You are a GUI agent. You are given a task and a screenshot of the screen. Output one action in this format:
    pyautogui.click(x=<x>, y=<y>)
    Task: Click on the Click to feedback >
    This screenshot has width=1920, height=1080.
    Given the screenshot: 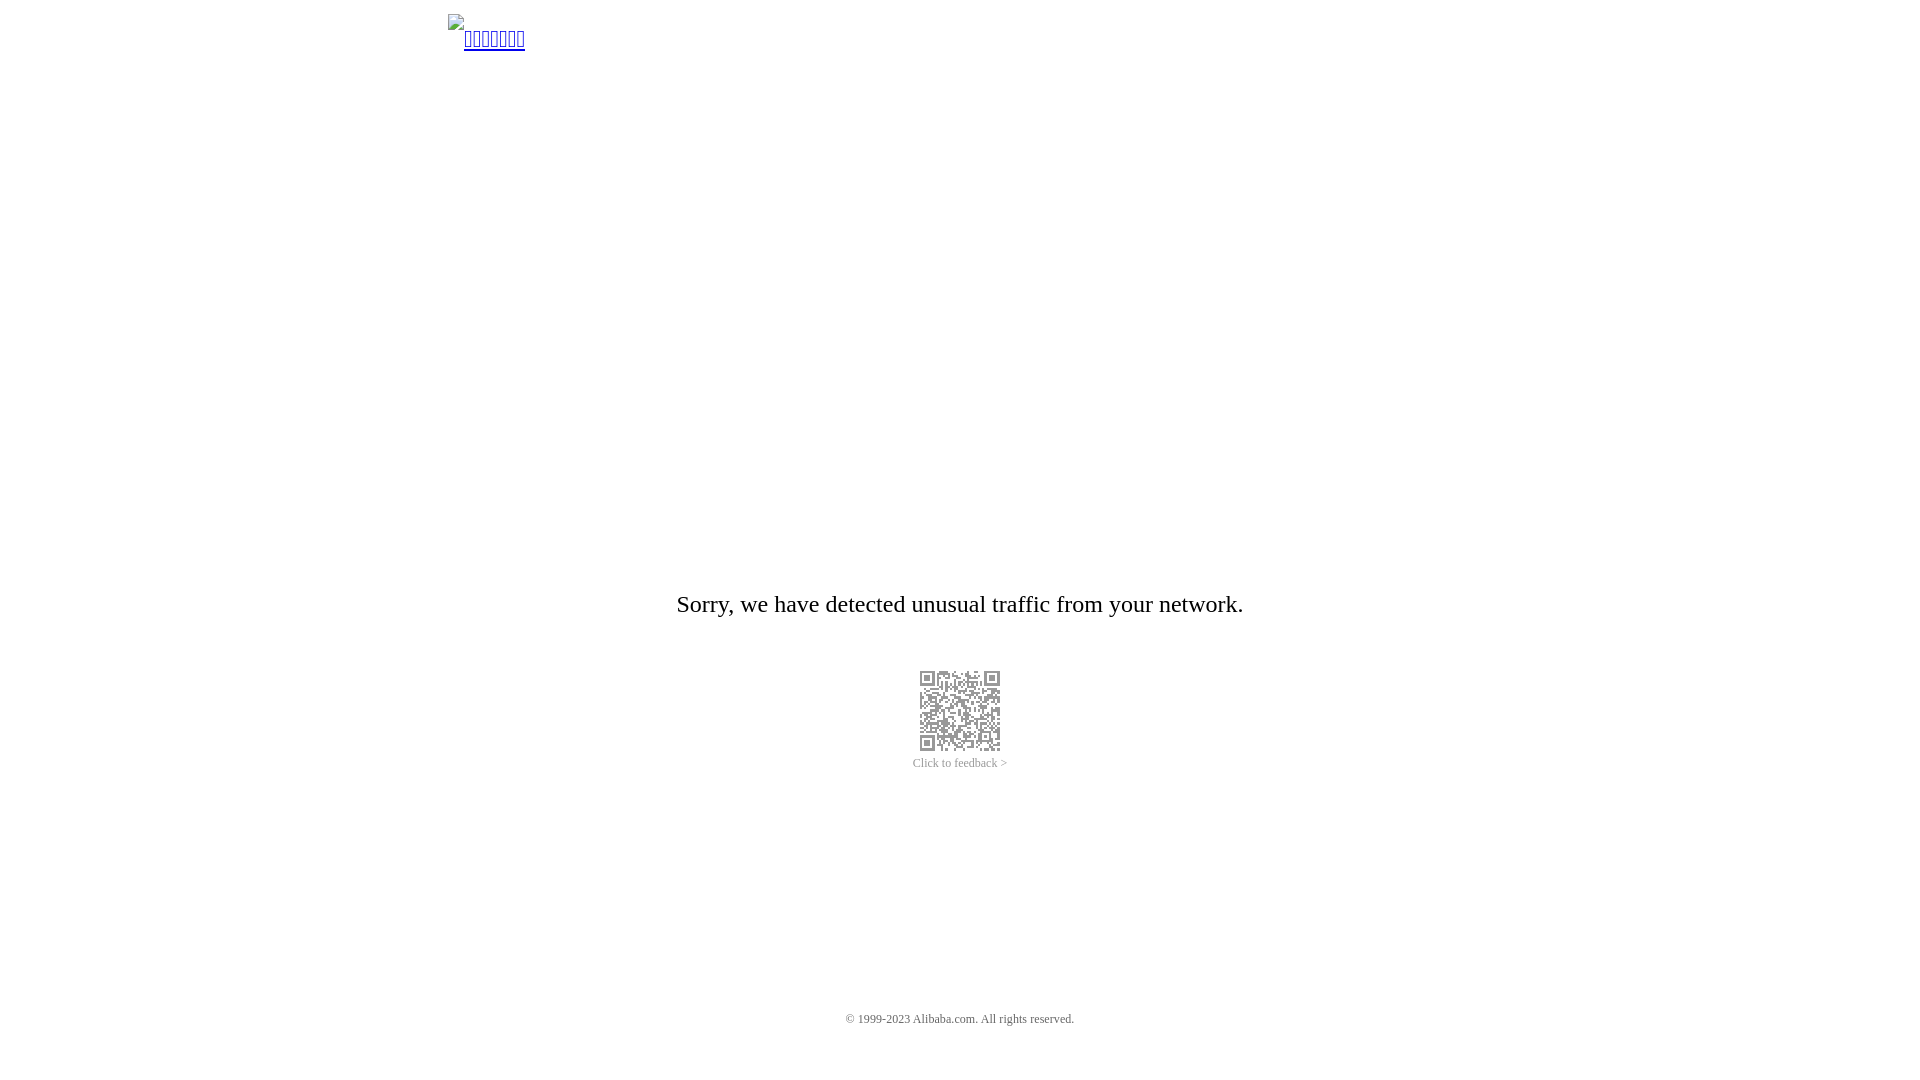 What is the action you would take?
    pyautogui.click(x=960, y=764)
    